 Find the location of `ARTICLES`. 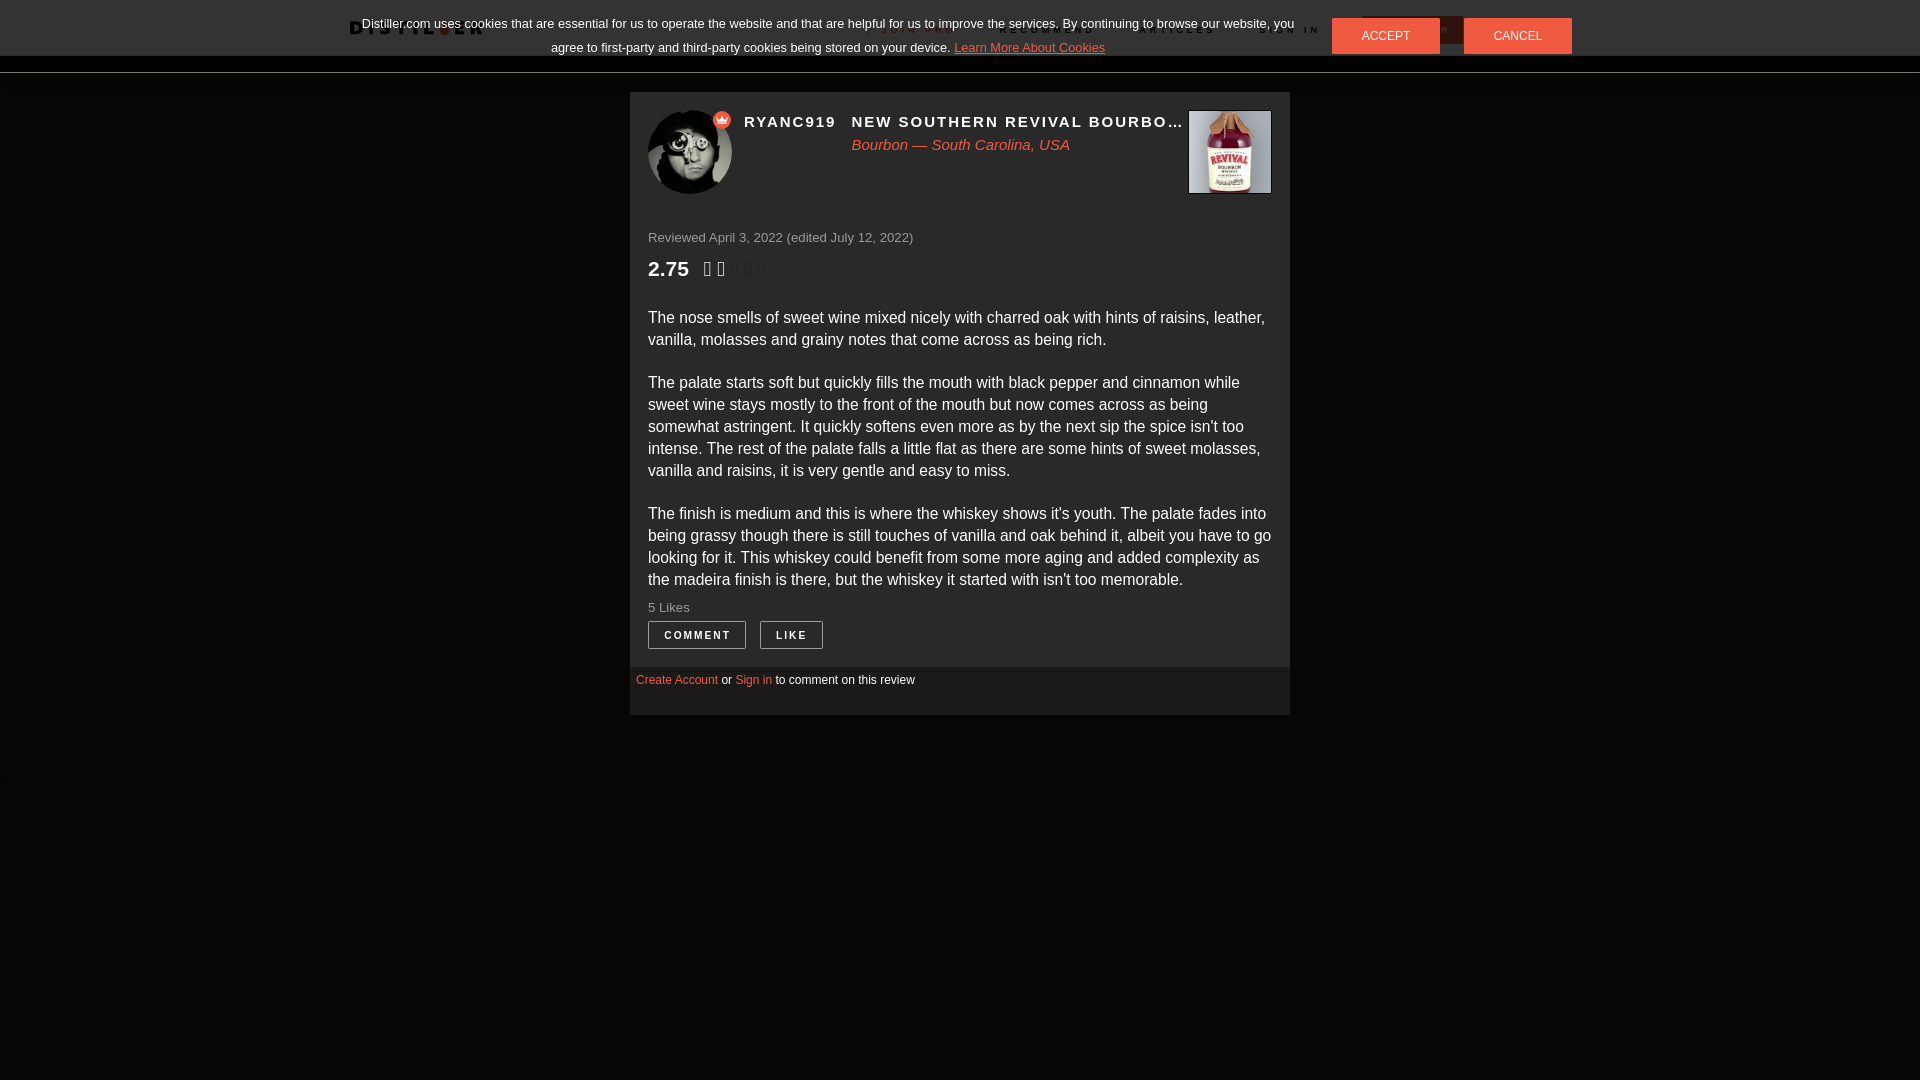

ARTICLES is located at coordinates (1176, 29).